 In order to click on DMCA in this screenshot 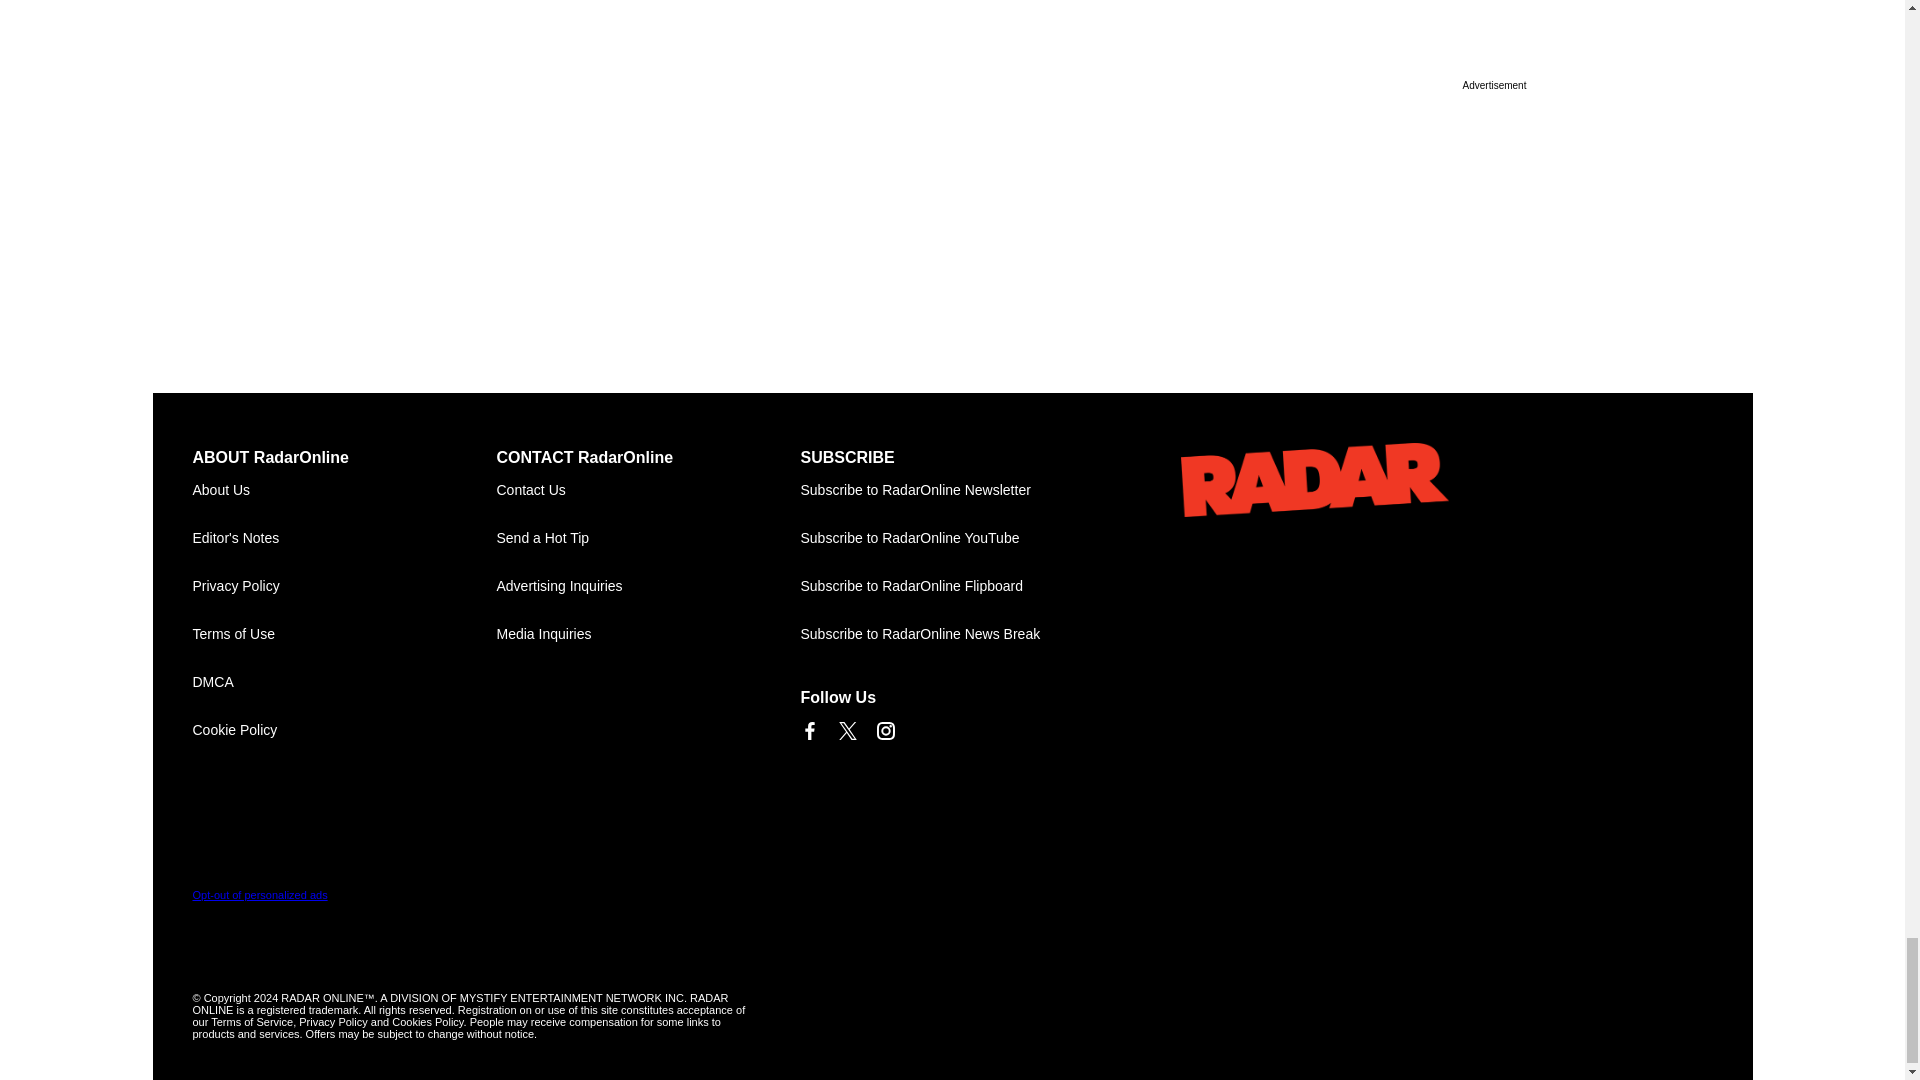, I will do `click(344, 682)`.